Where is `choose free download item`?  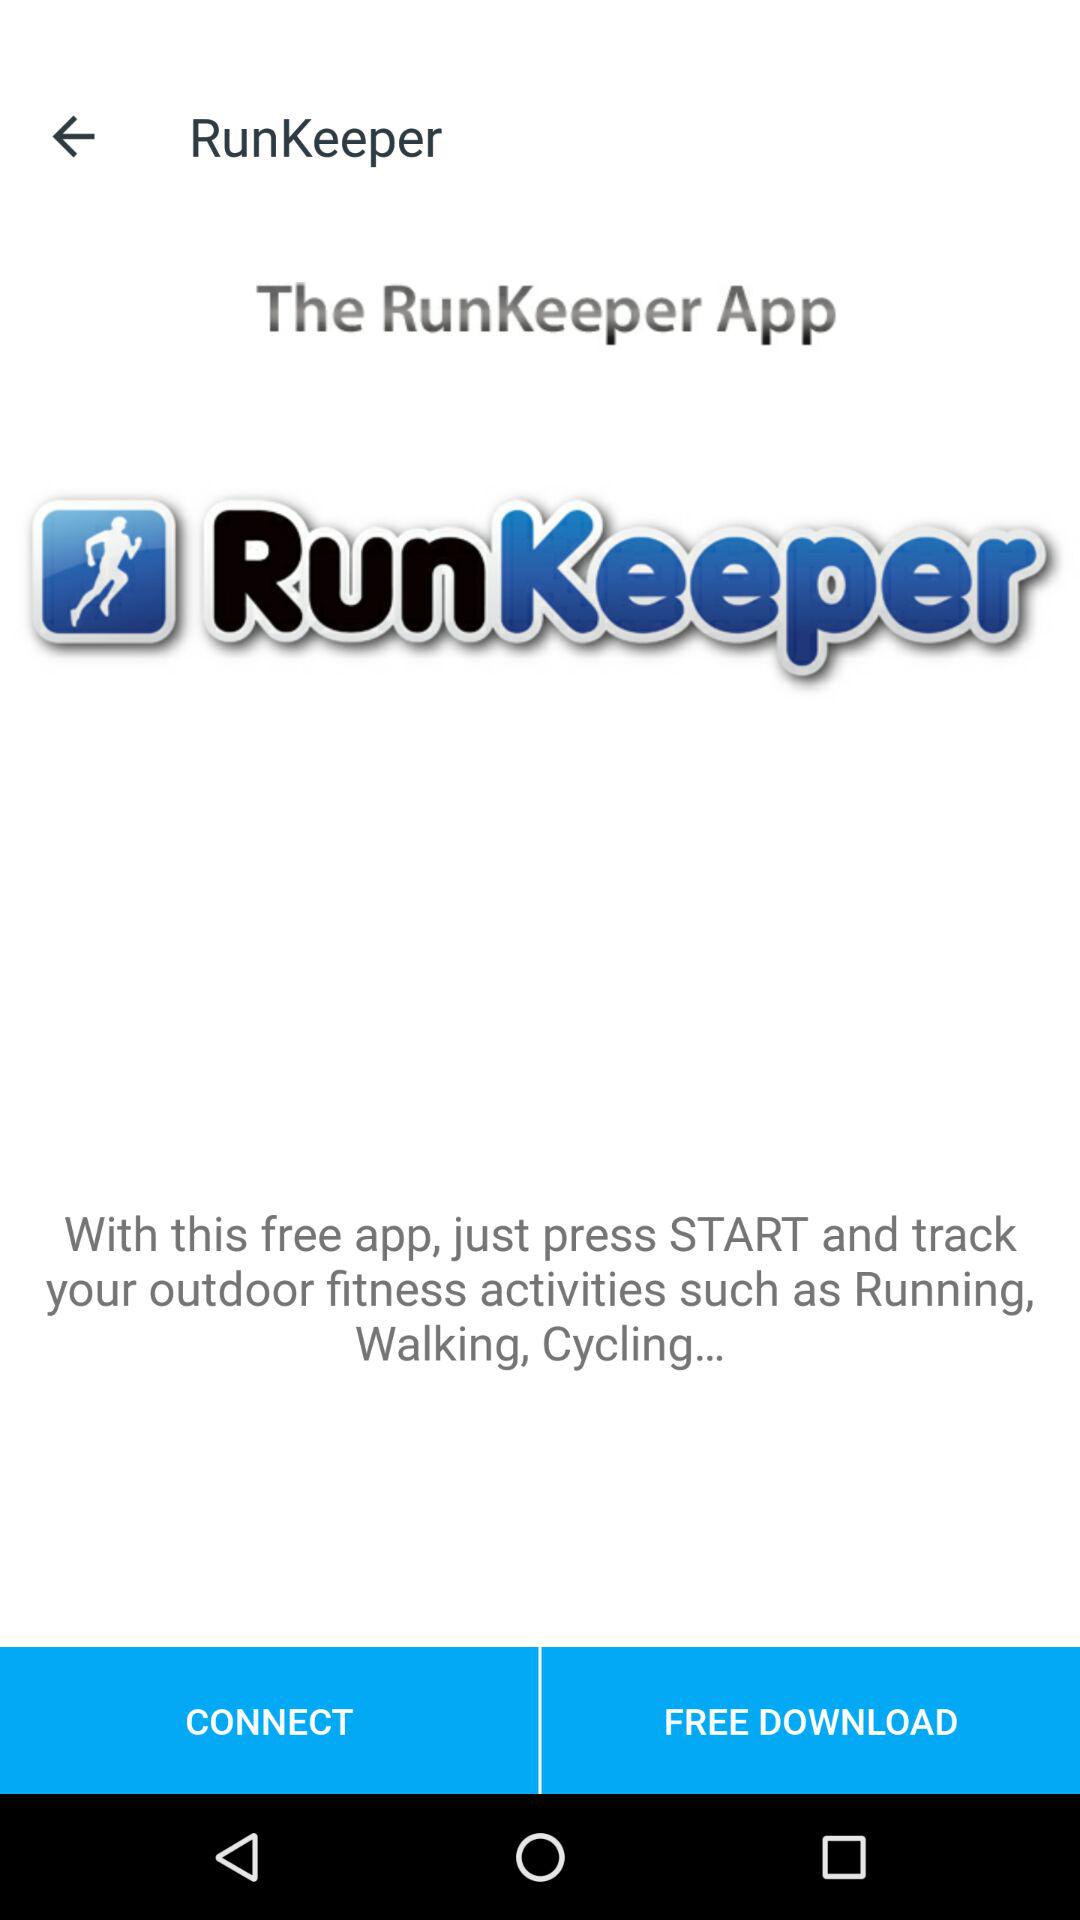 choose free download item is located at coordinates (810, 1720).